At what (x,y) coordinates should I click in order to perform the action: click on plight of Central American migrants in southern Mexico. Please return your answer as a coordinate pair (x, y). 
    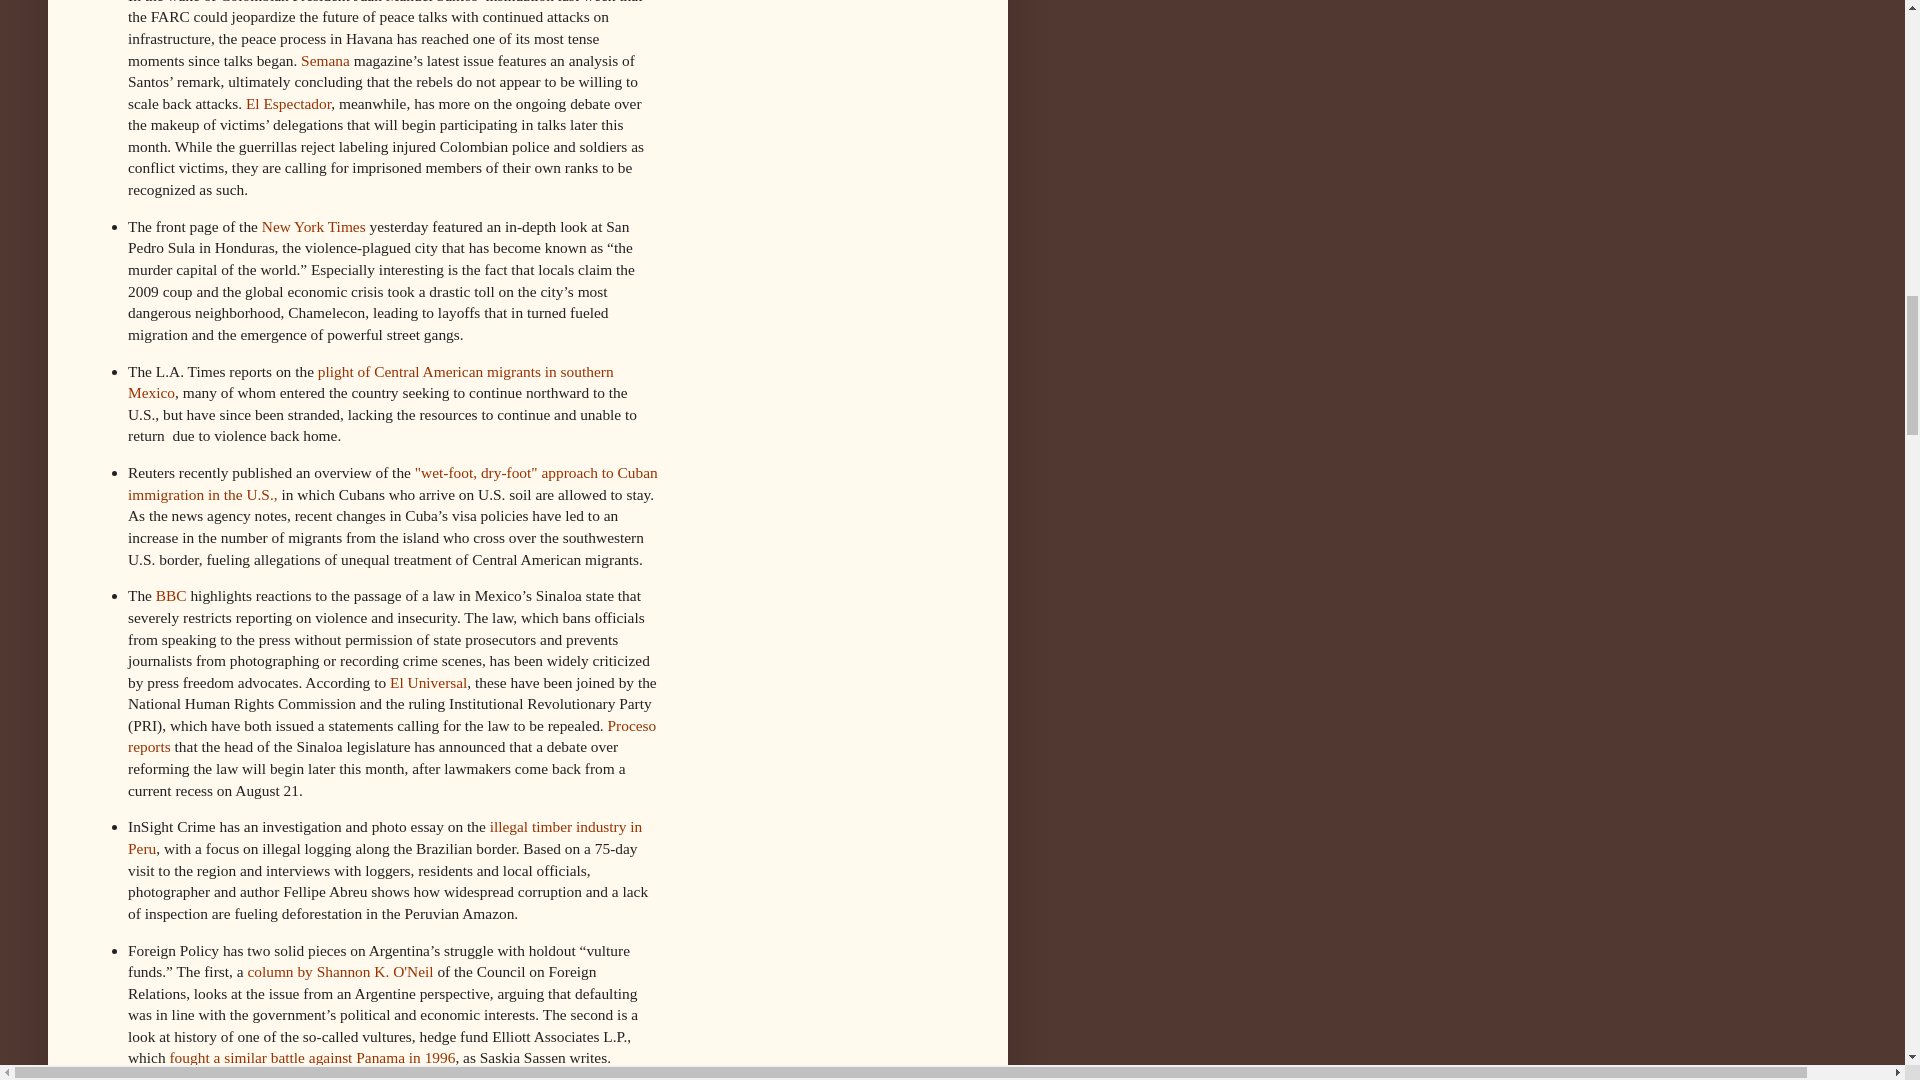
    Looking at the image, I should click on (371, 382).